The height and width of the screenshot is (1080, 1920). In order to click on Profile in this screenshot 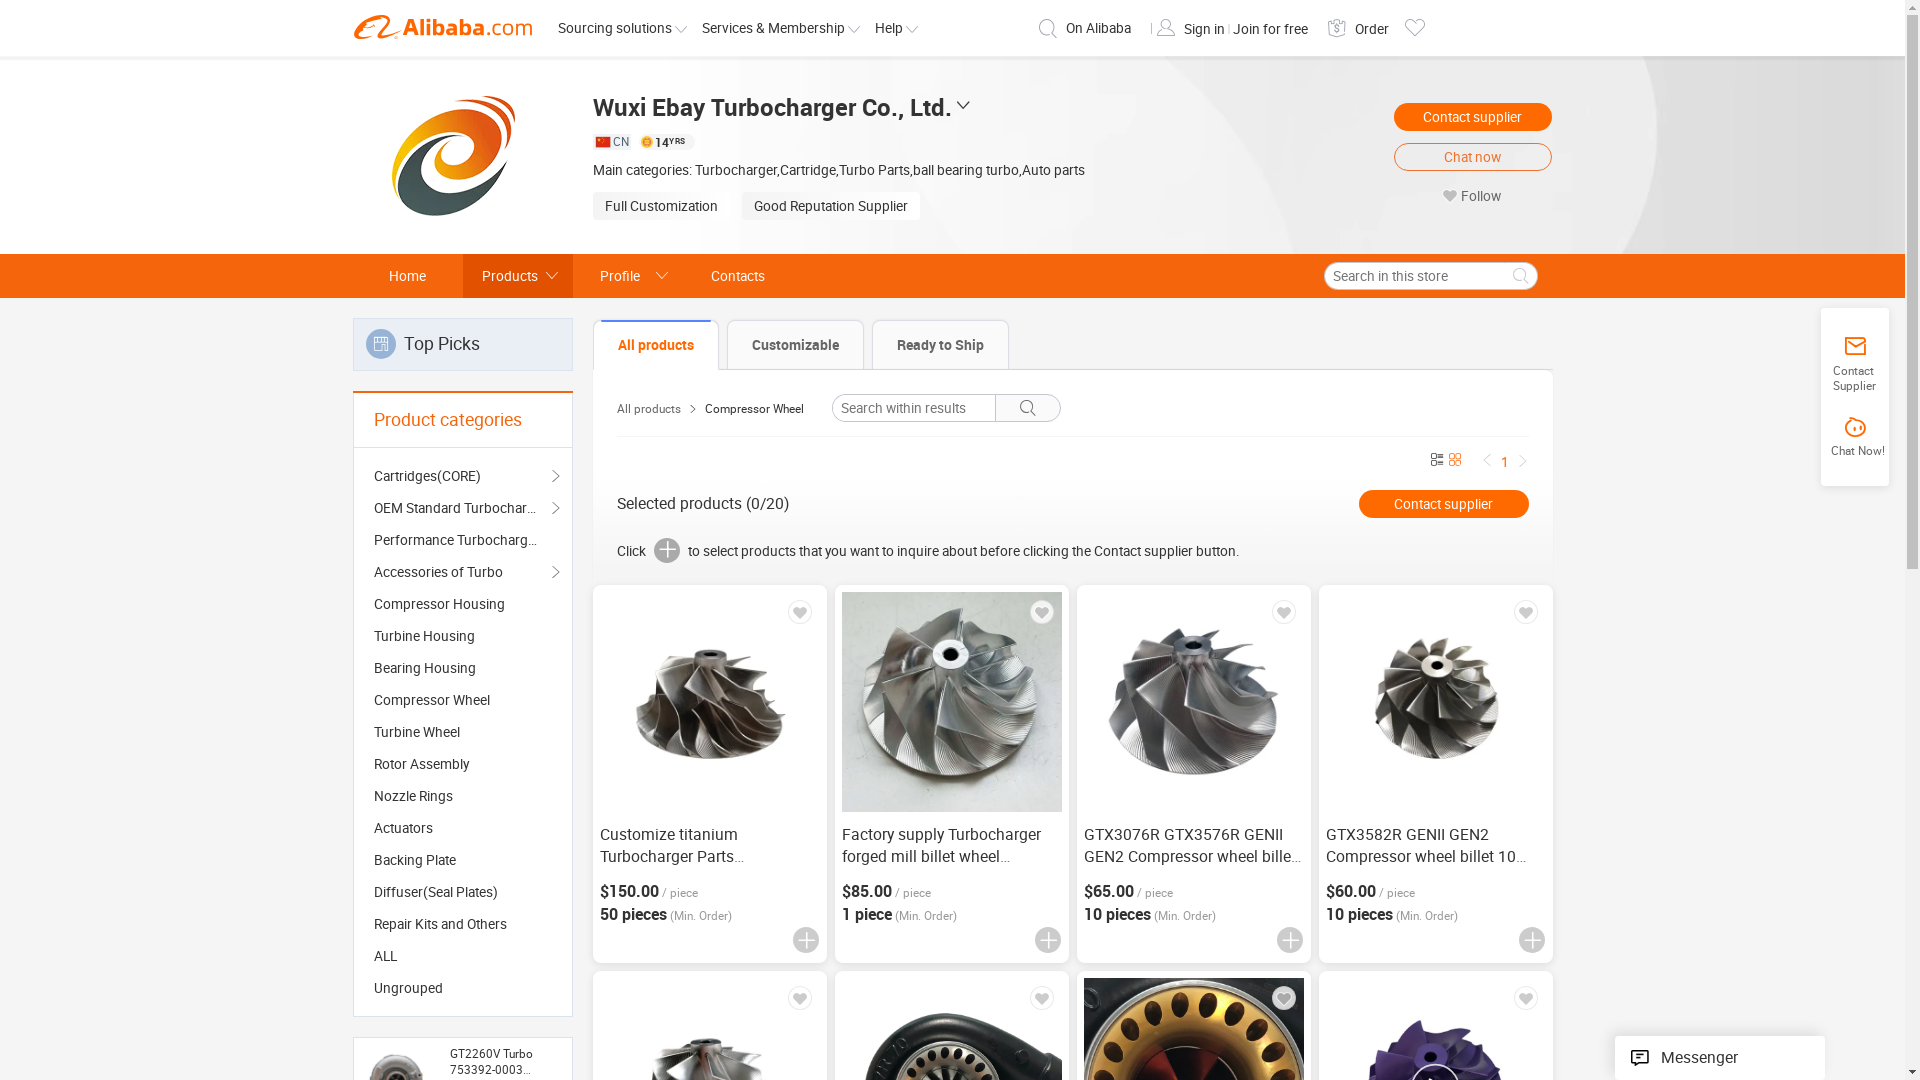, I will do `click(627, 276)`.